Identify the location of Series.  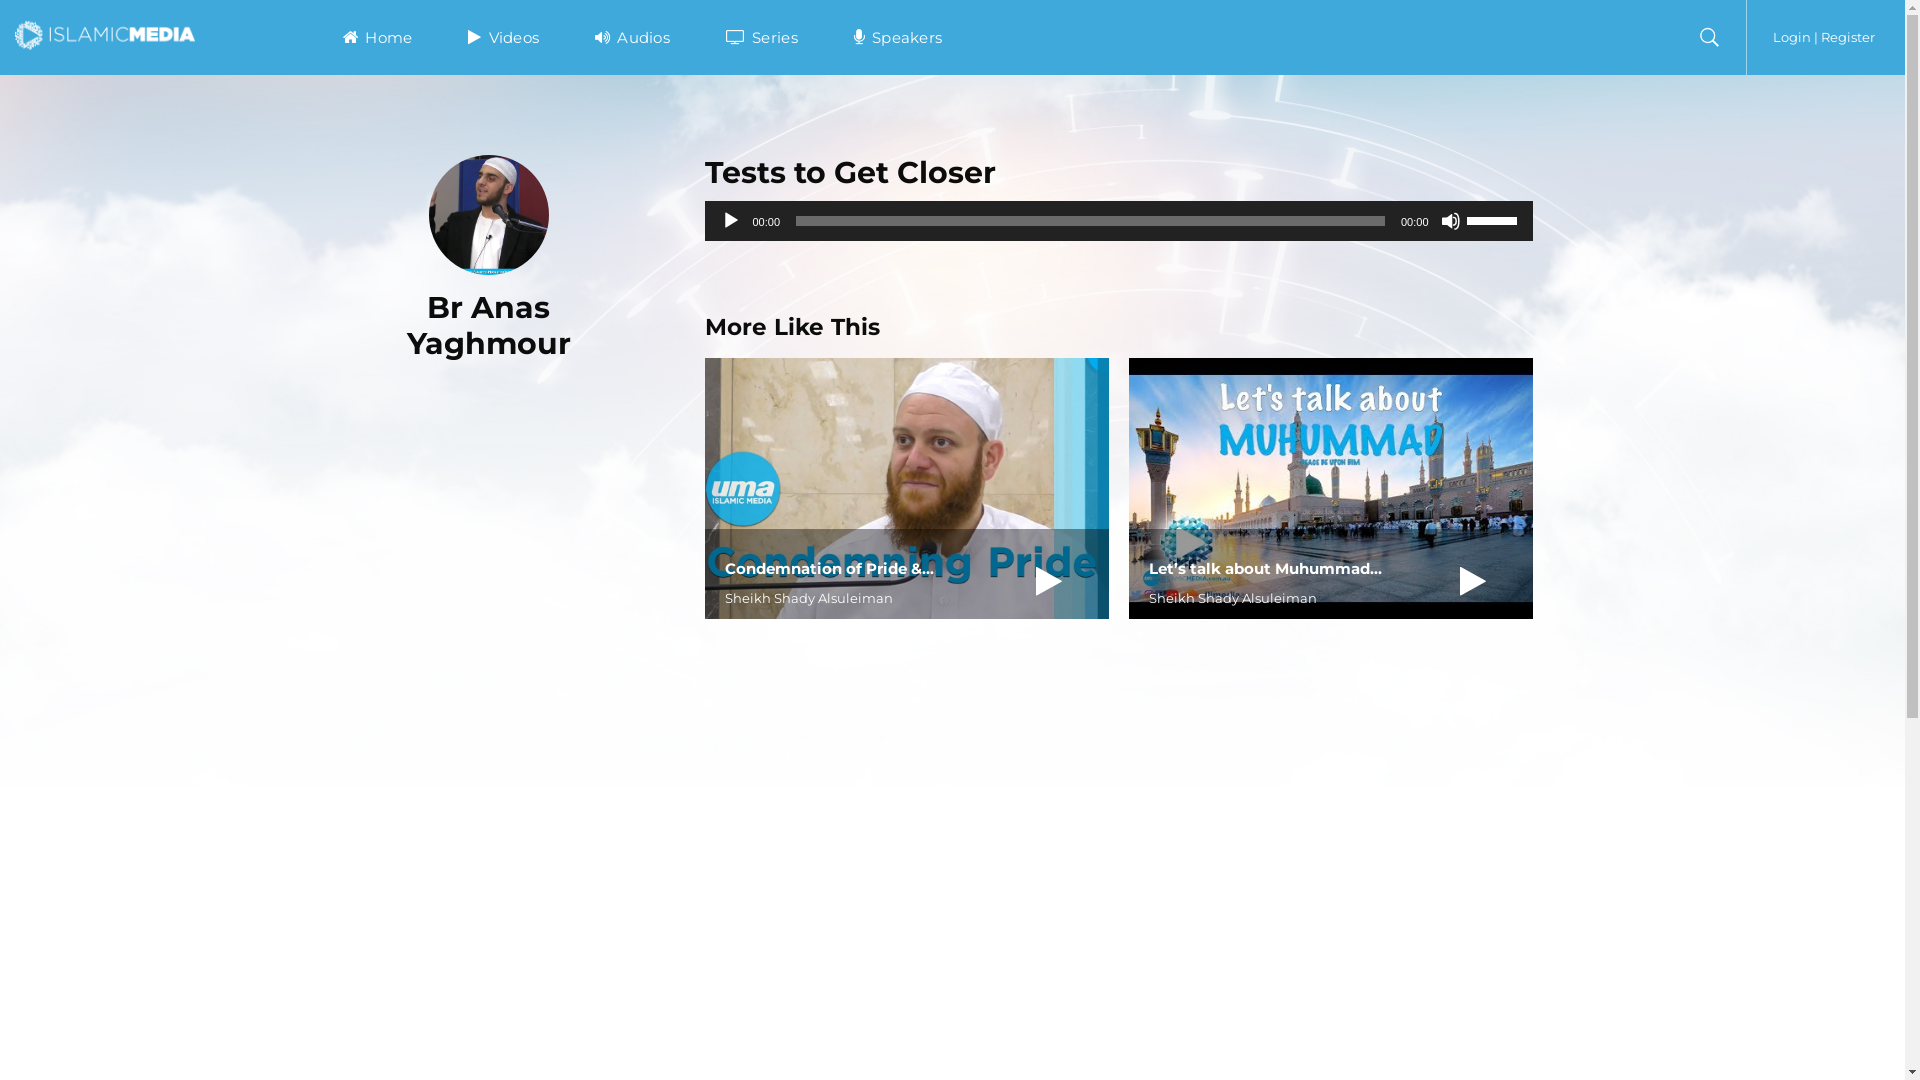
(762, 38).